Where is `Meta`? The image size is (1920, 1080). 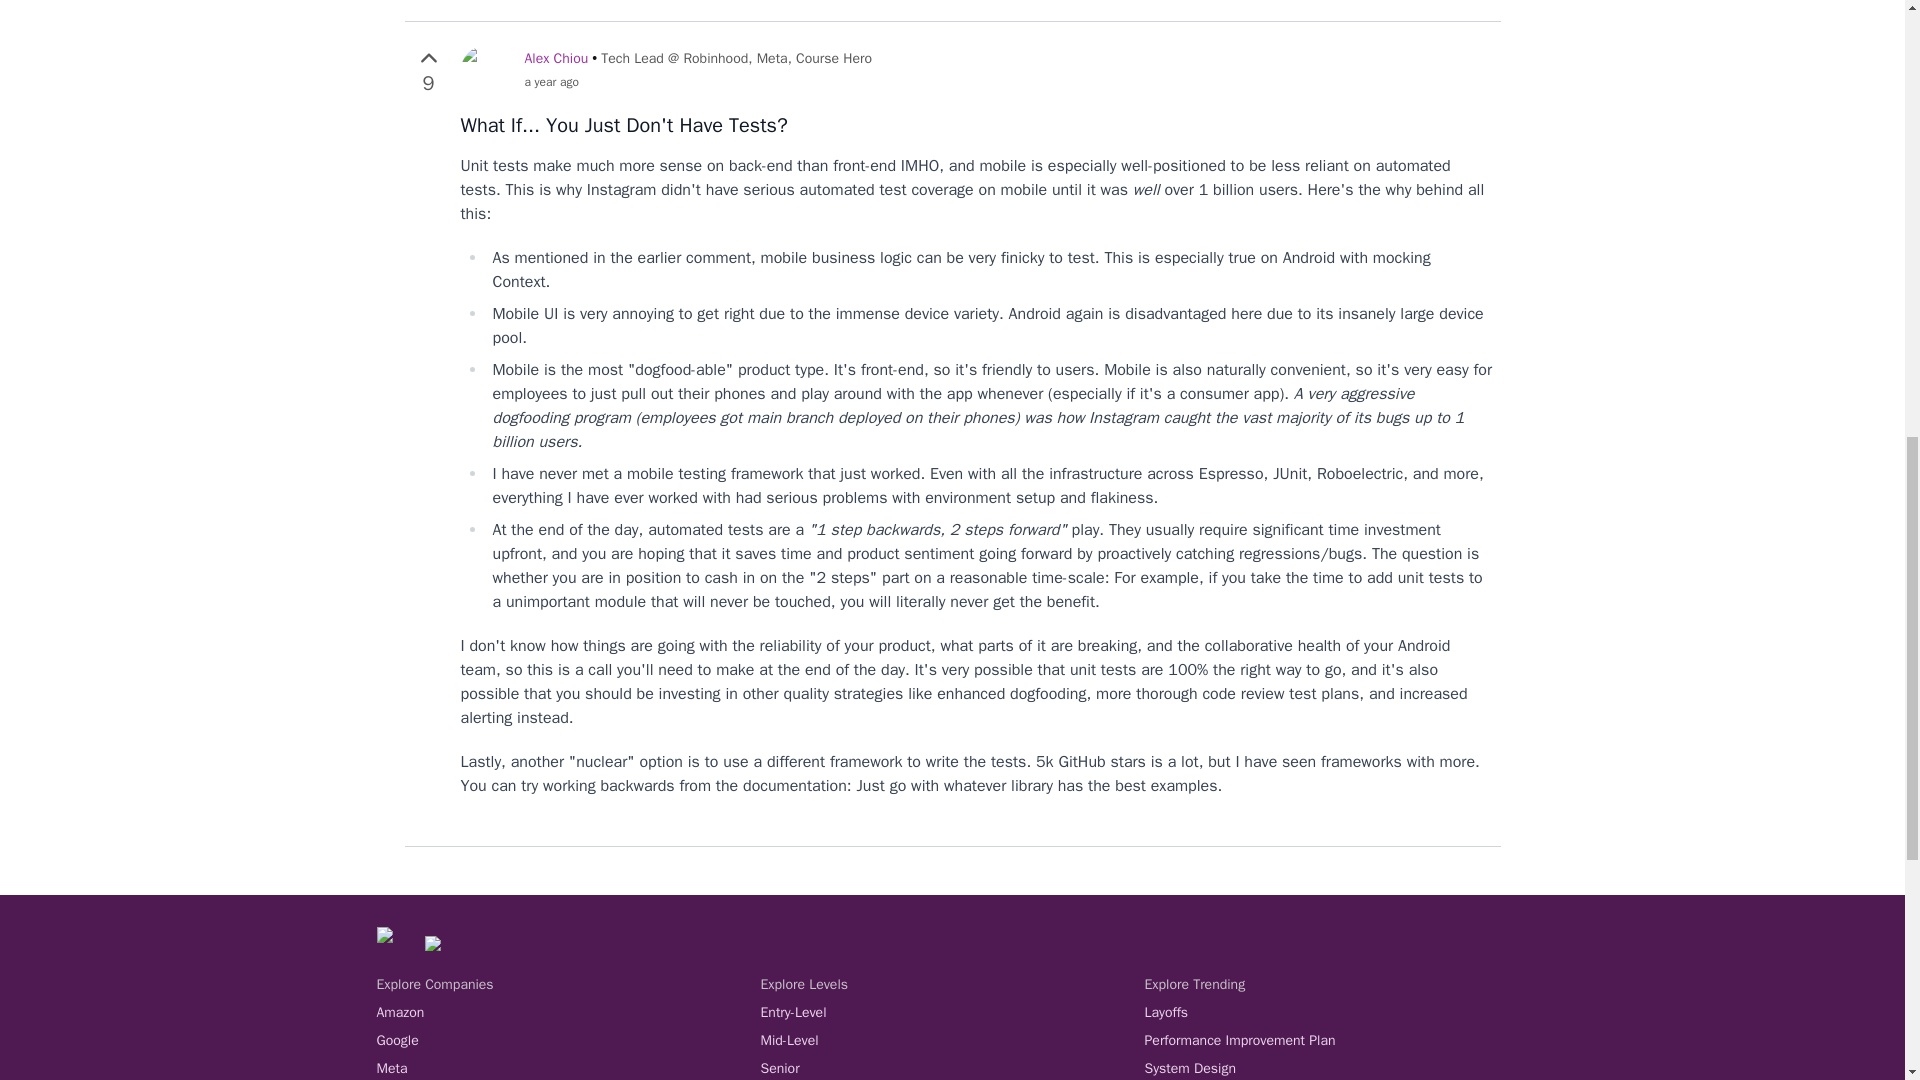 Meta is located at coordinates (568, 1068).